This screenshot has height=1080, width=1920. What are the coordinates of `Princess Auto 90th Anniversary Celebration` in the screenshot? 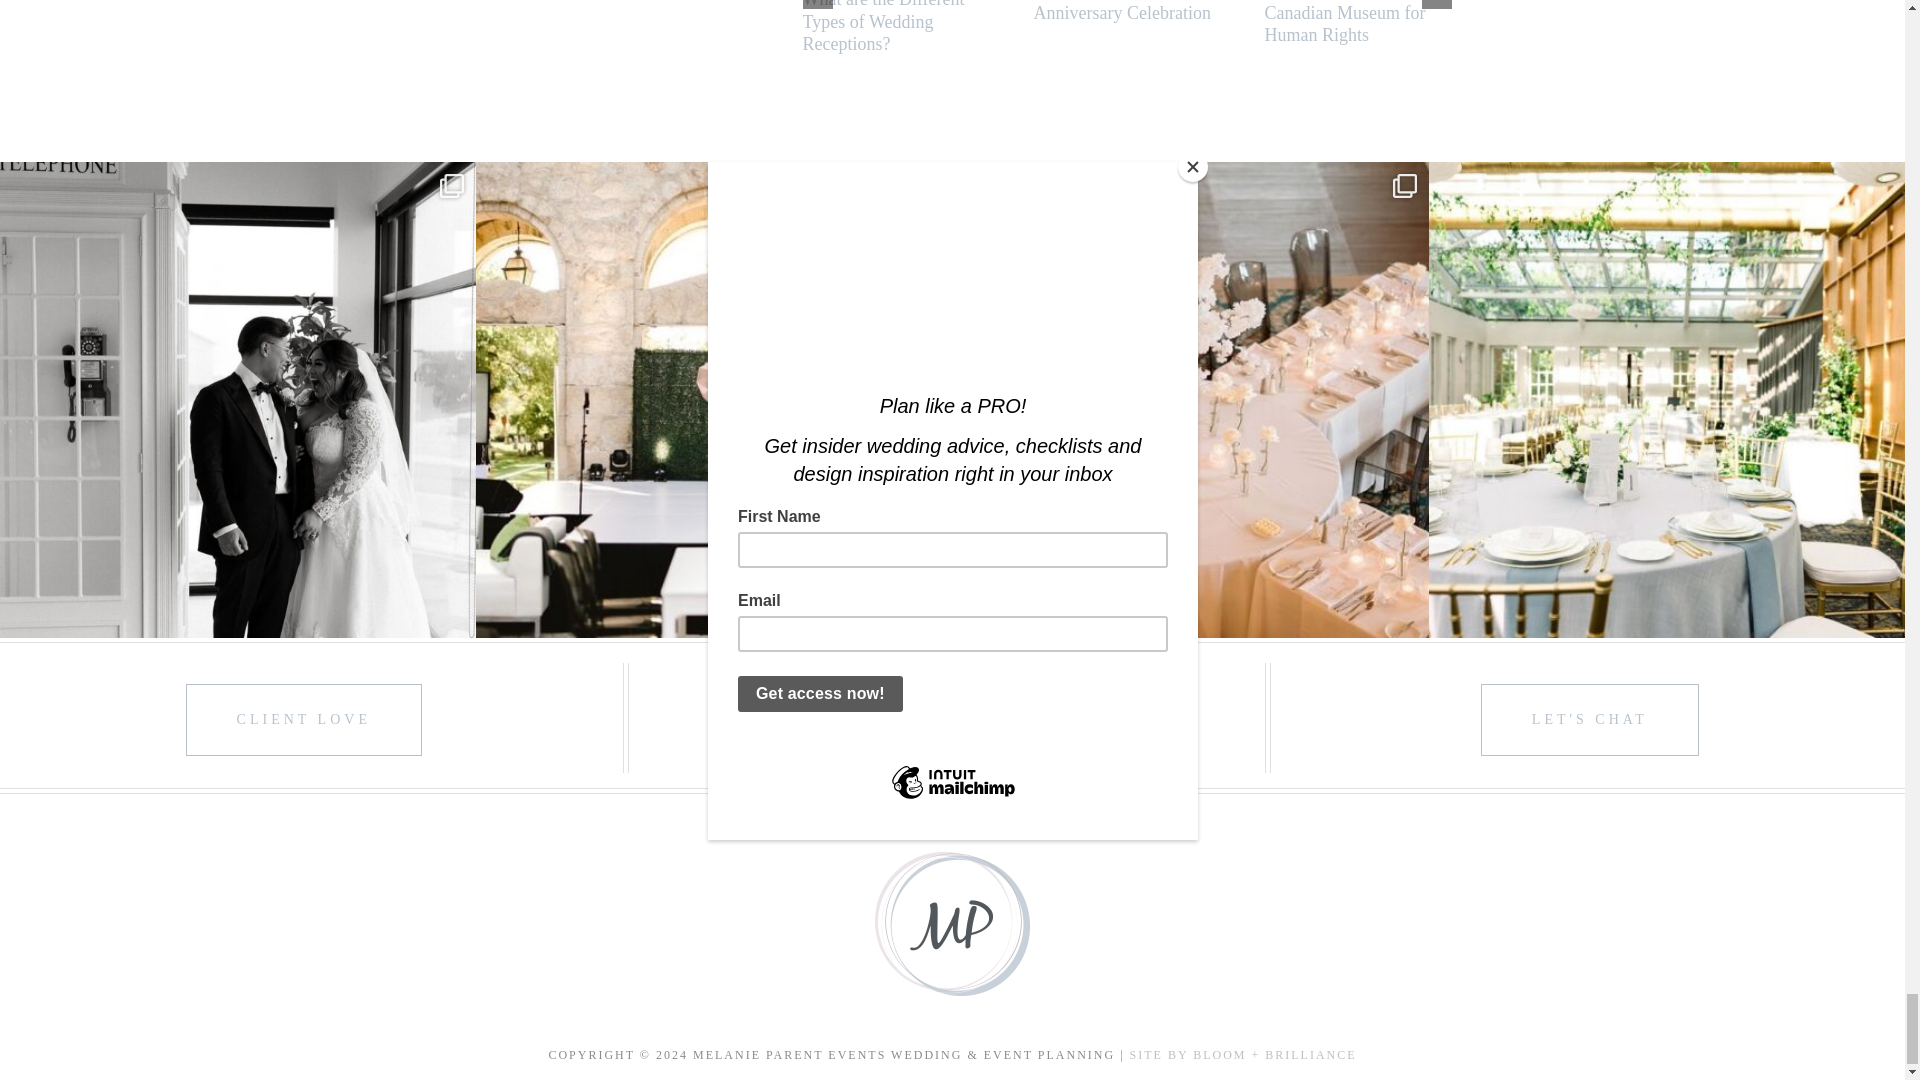 It's located at (1122, 11).